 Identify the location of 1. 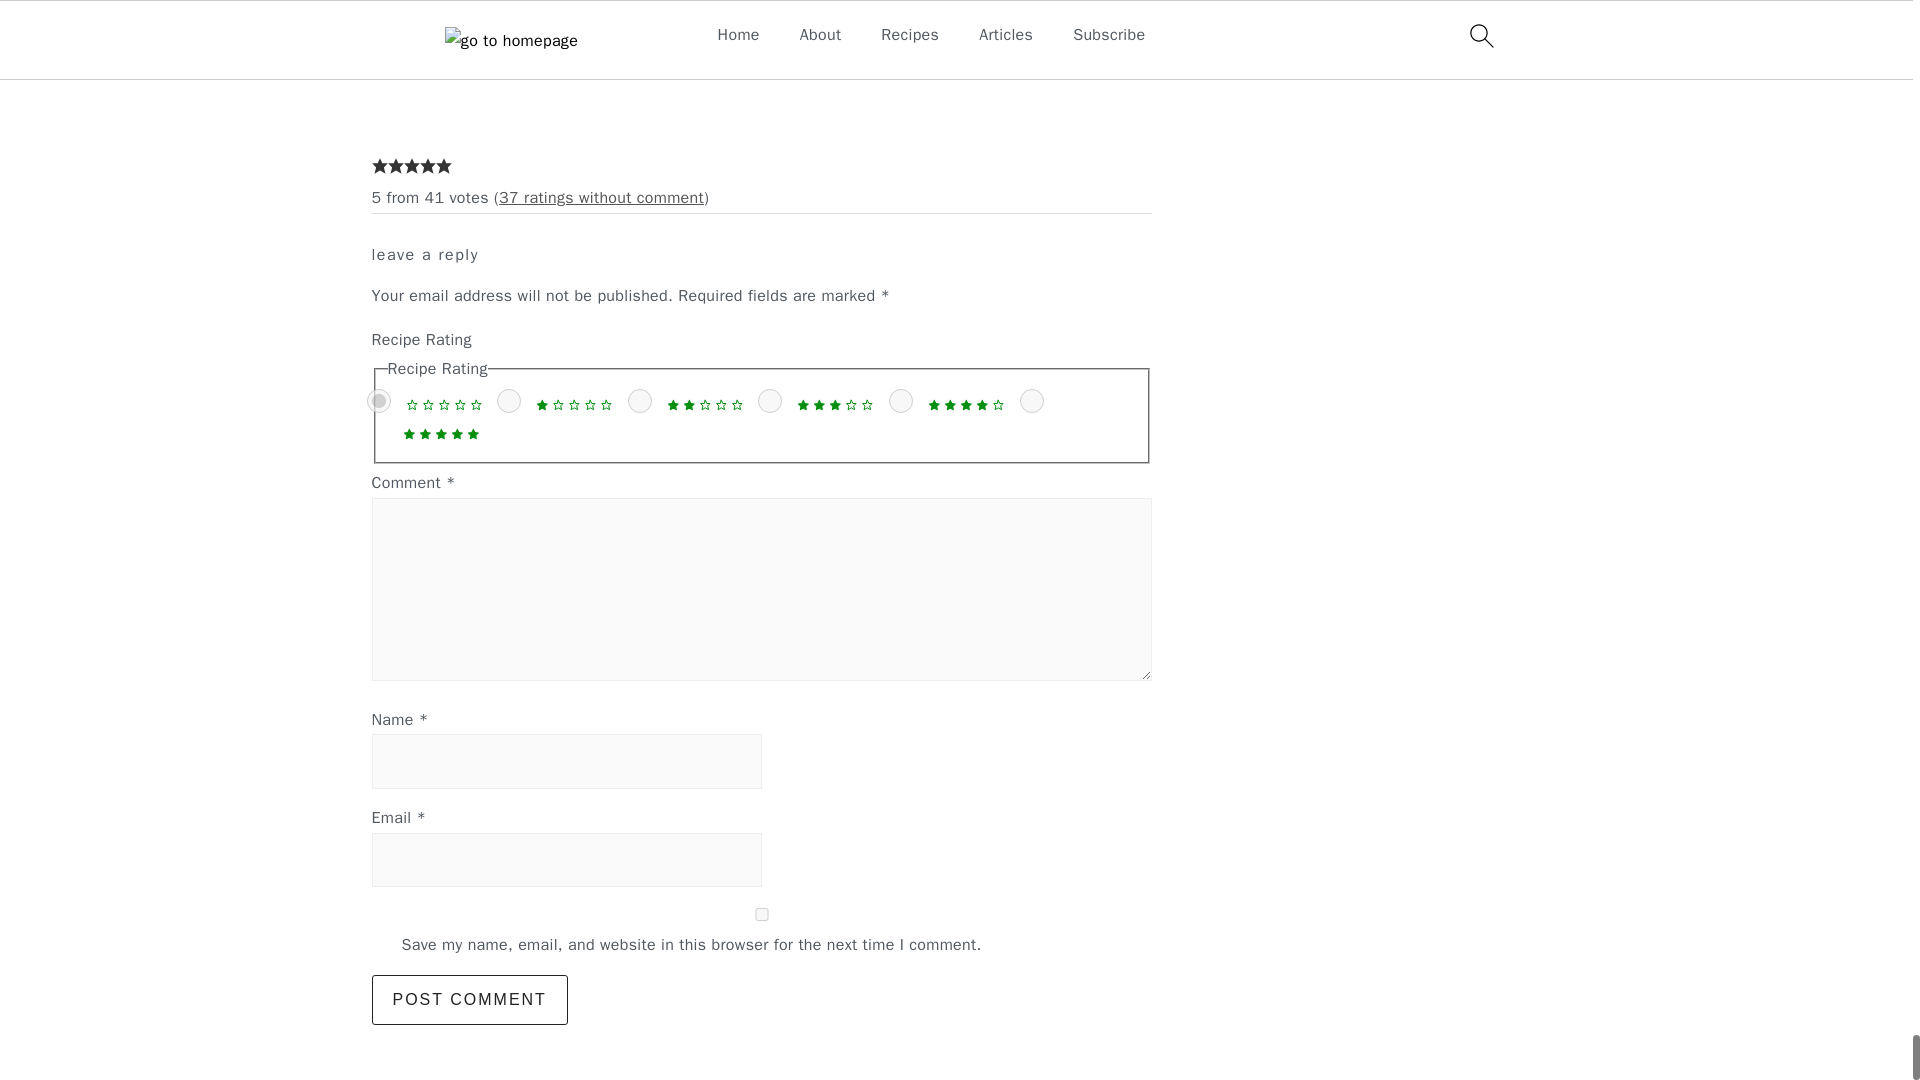
(508, 400).